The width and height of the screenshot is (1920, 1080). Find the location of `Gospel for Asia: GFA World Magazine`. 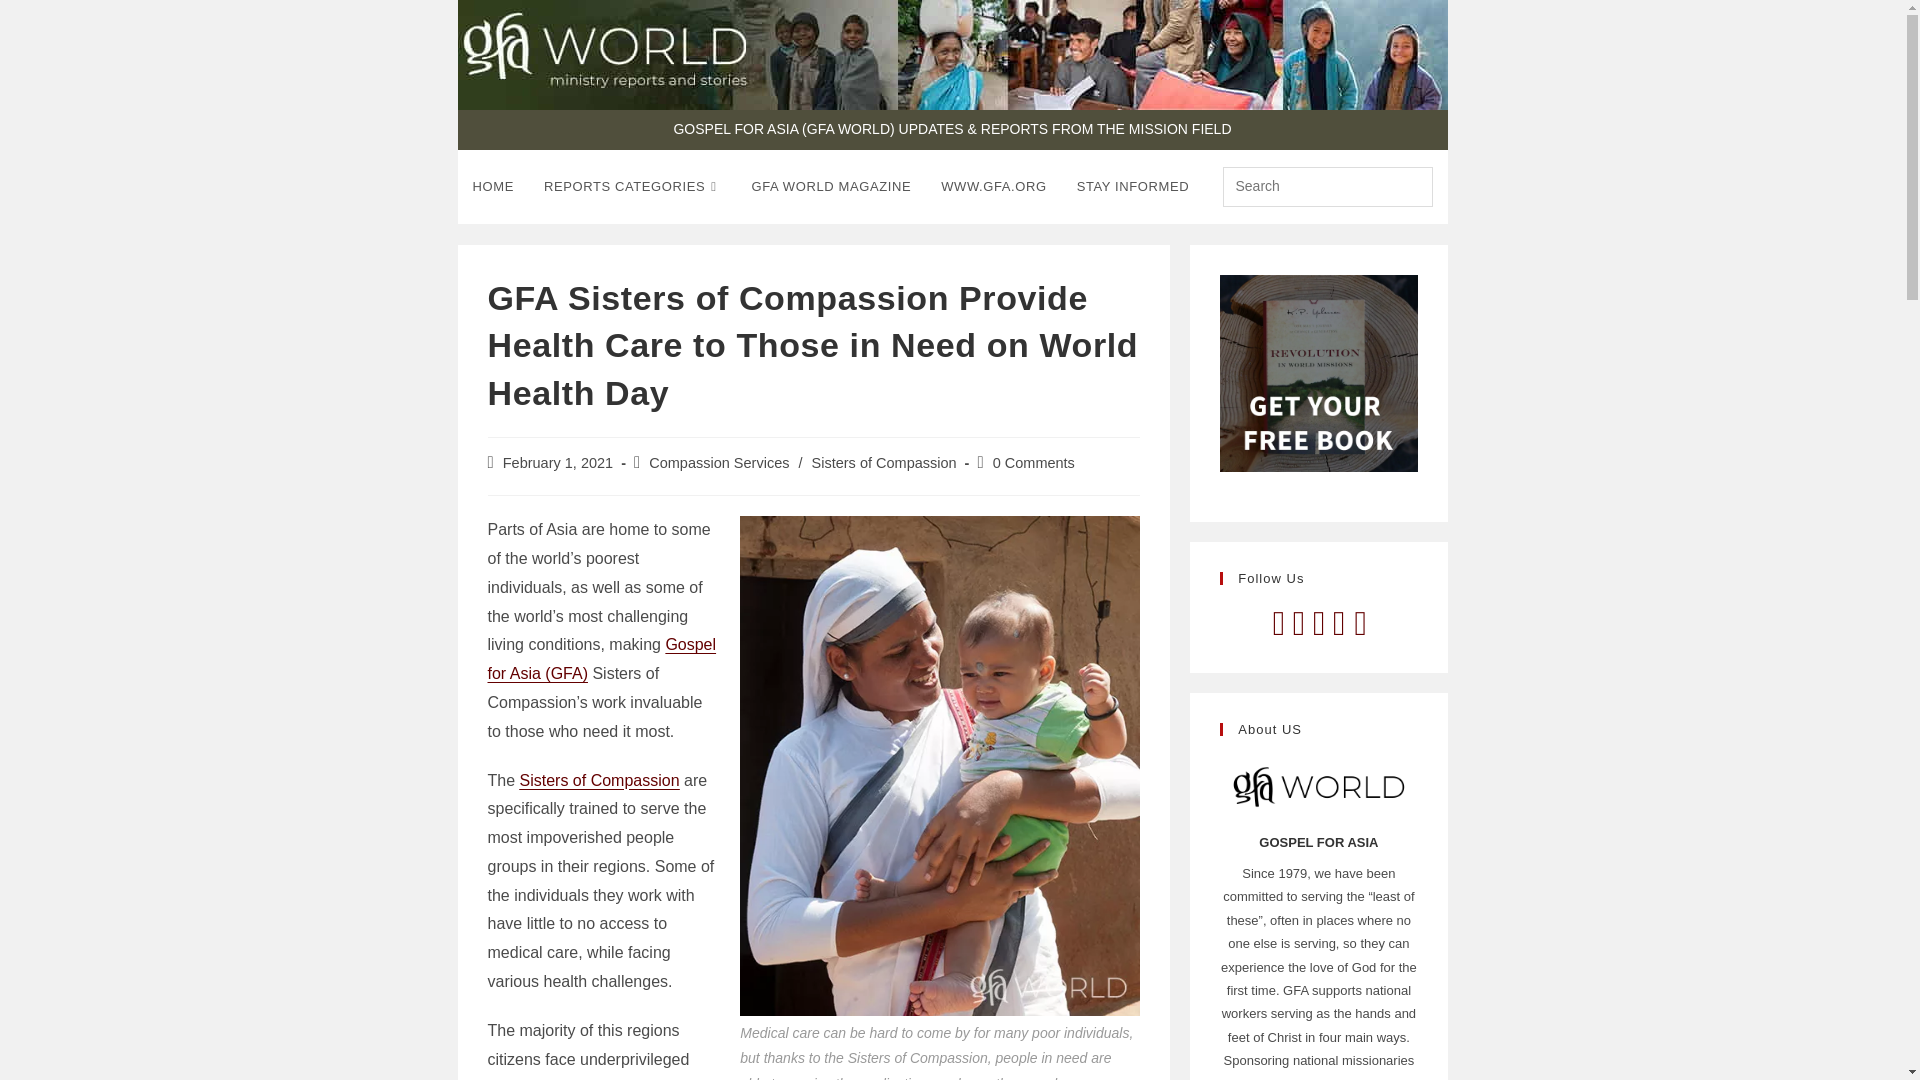

Gospel for Asia: GFA World Magazine is located at coordinates (832, 186).